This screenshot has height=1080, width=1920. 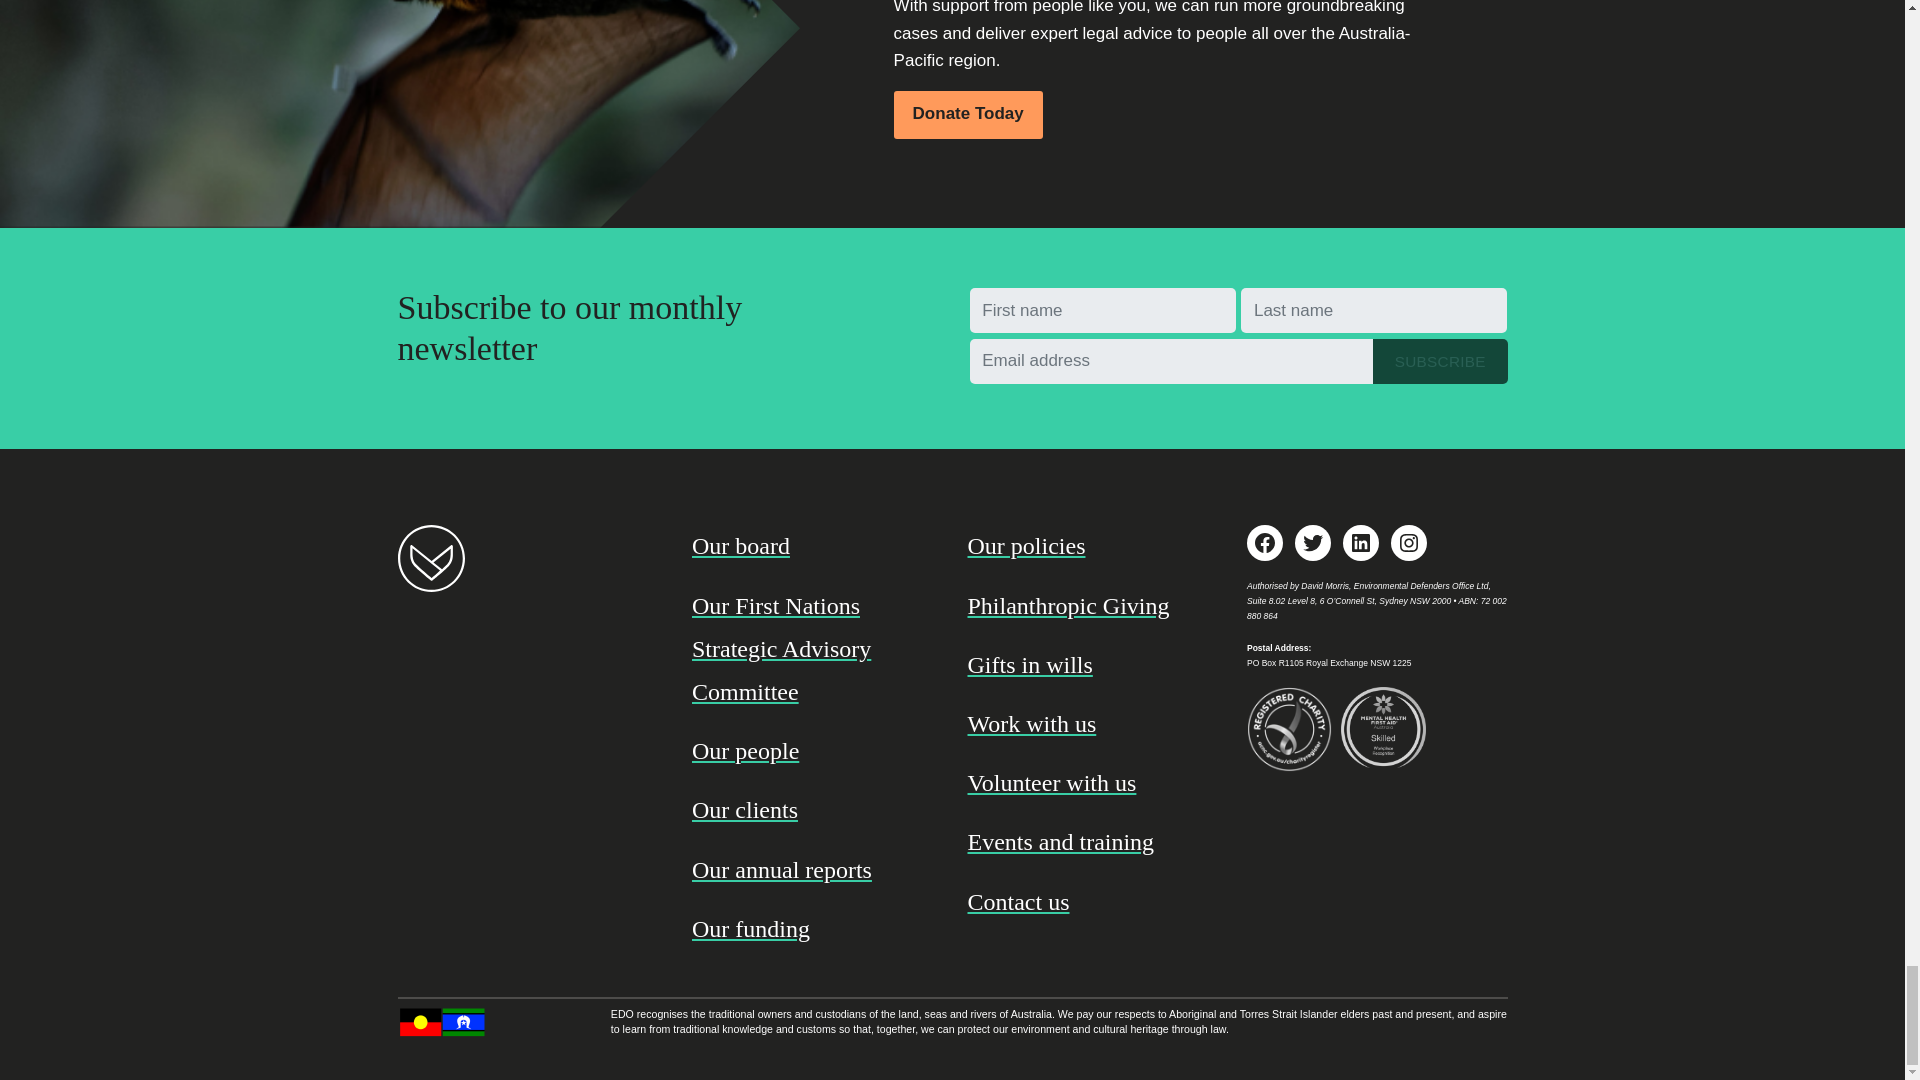 I want to click on Our First Nations Strategic Advisory Committee, so click(x=814, y=650).